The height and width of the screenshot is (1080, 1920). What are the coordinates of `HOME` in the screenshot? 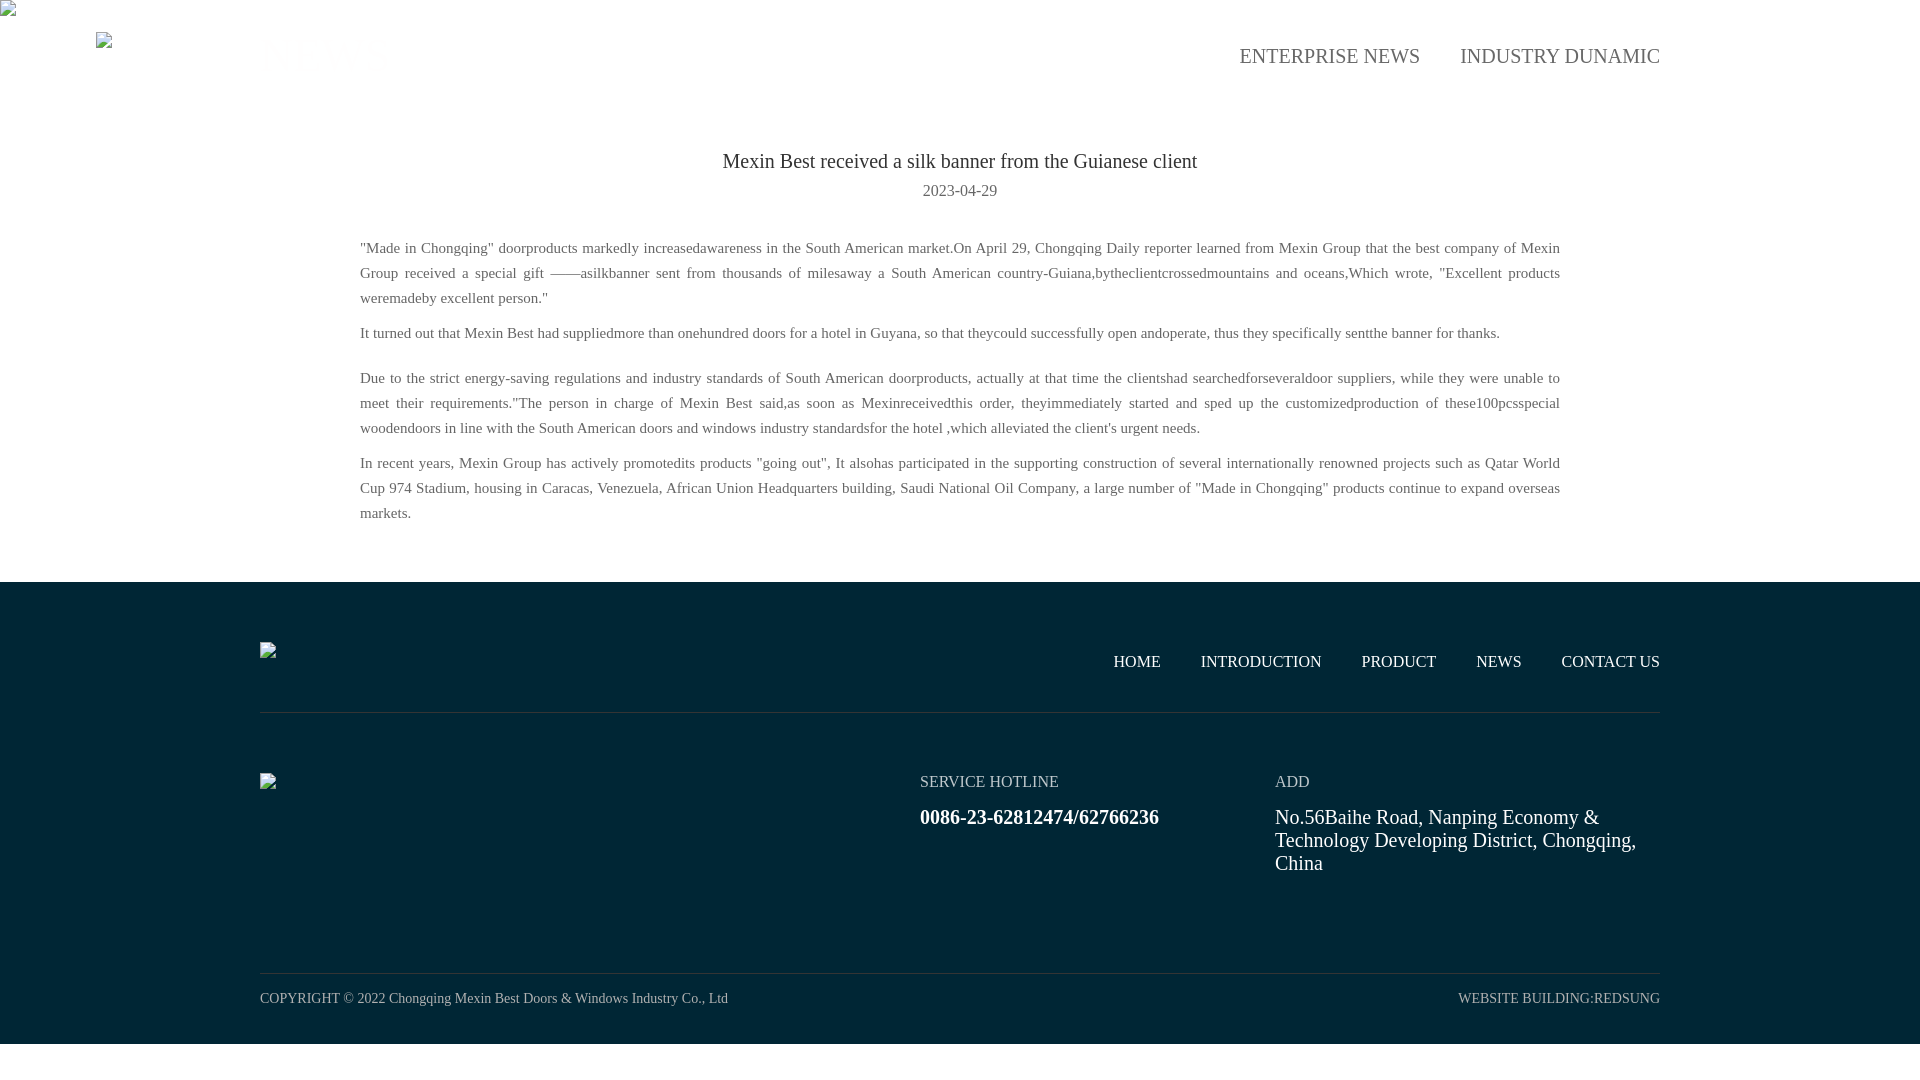 It's located at (1137, 661).